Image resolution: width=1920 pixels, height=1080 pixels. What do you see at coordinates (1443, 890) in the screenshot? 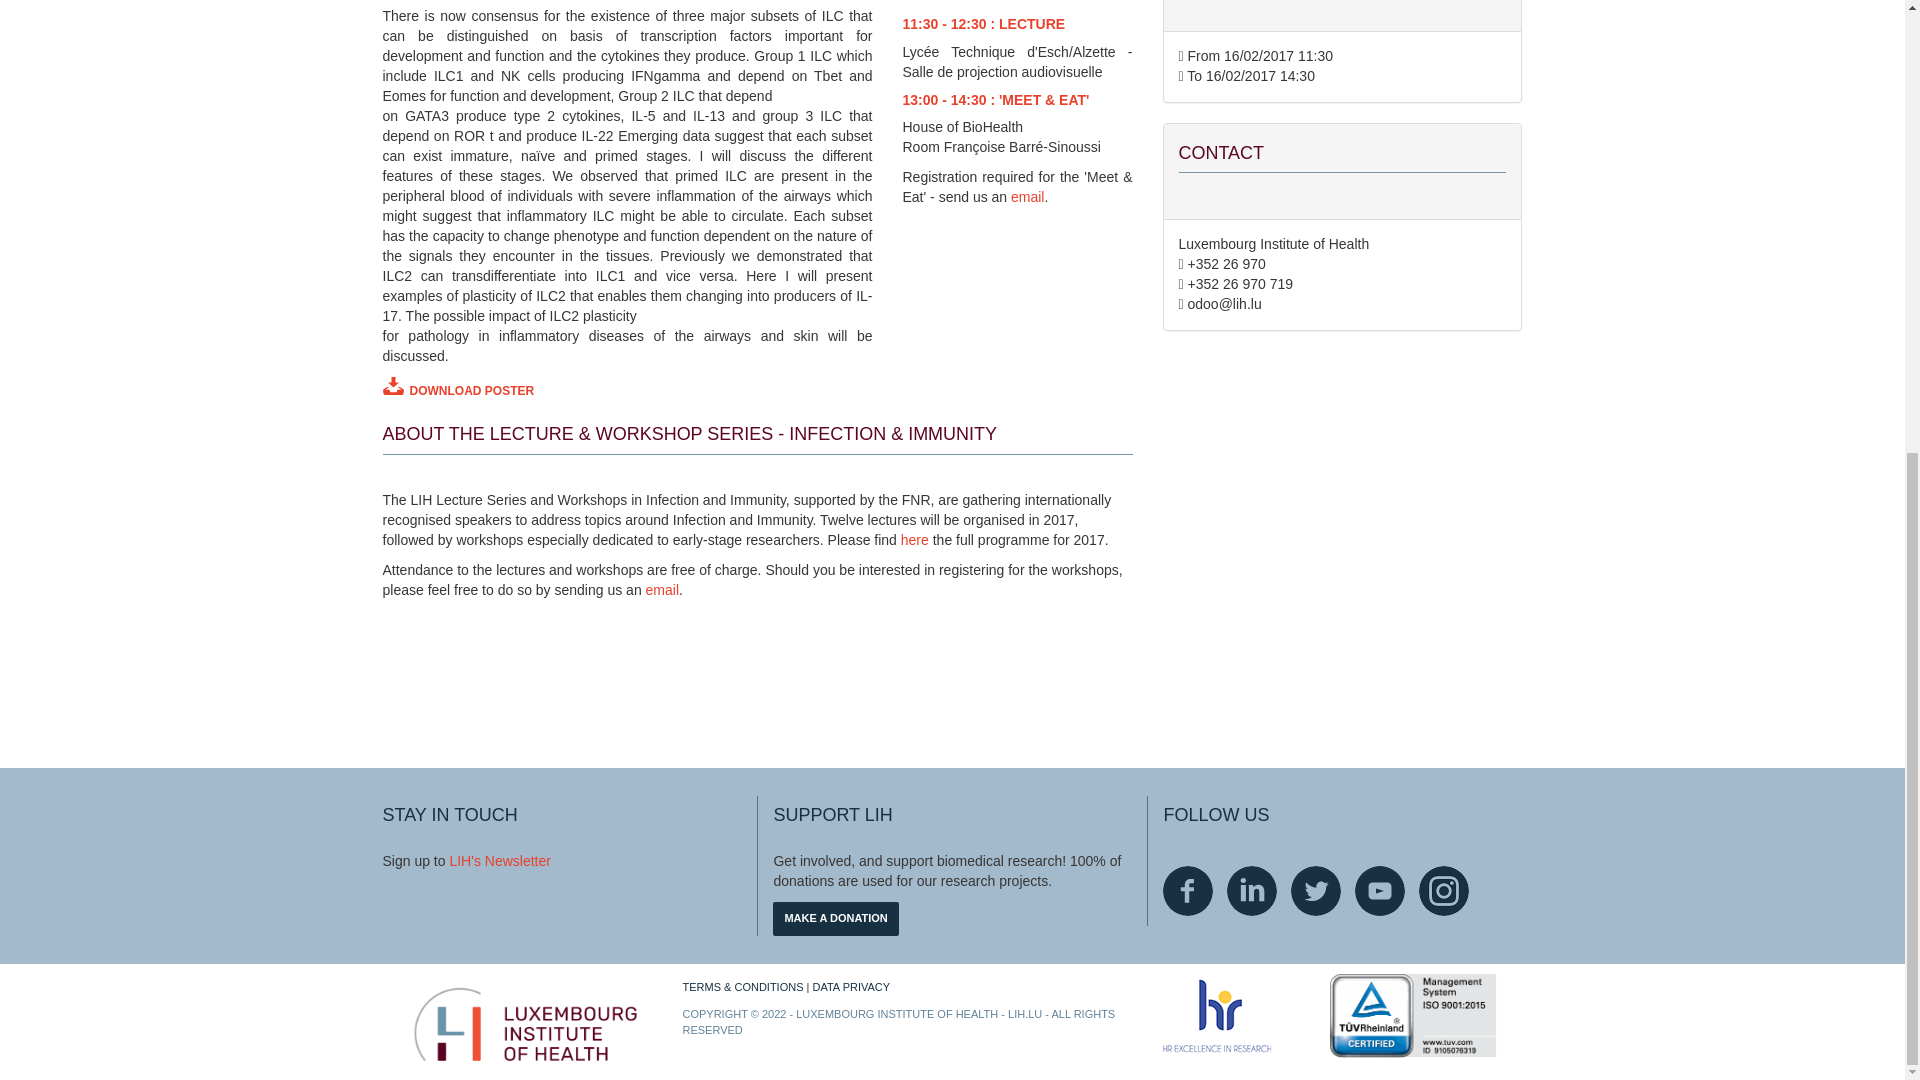
I see `Instagram` at bounding box center [1443, 890].